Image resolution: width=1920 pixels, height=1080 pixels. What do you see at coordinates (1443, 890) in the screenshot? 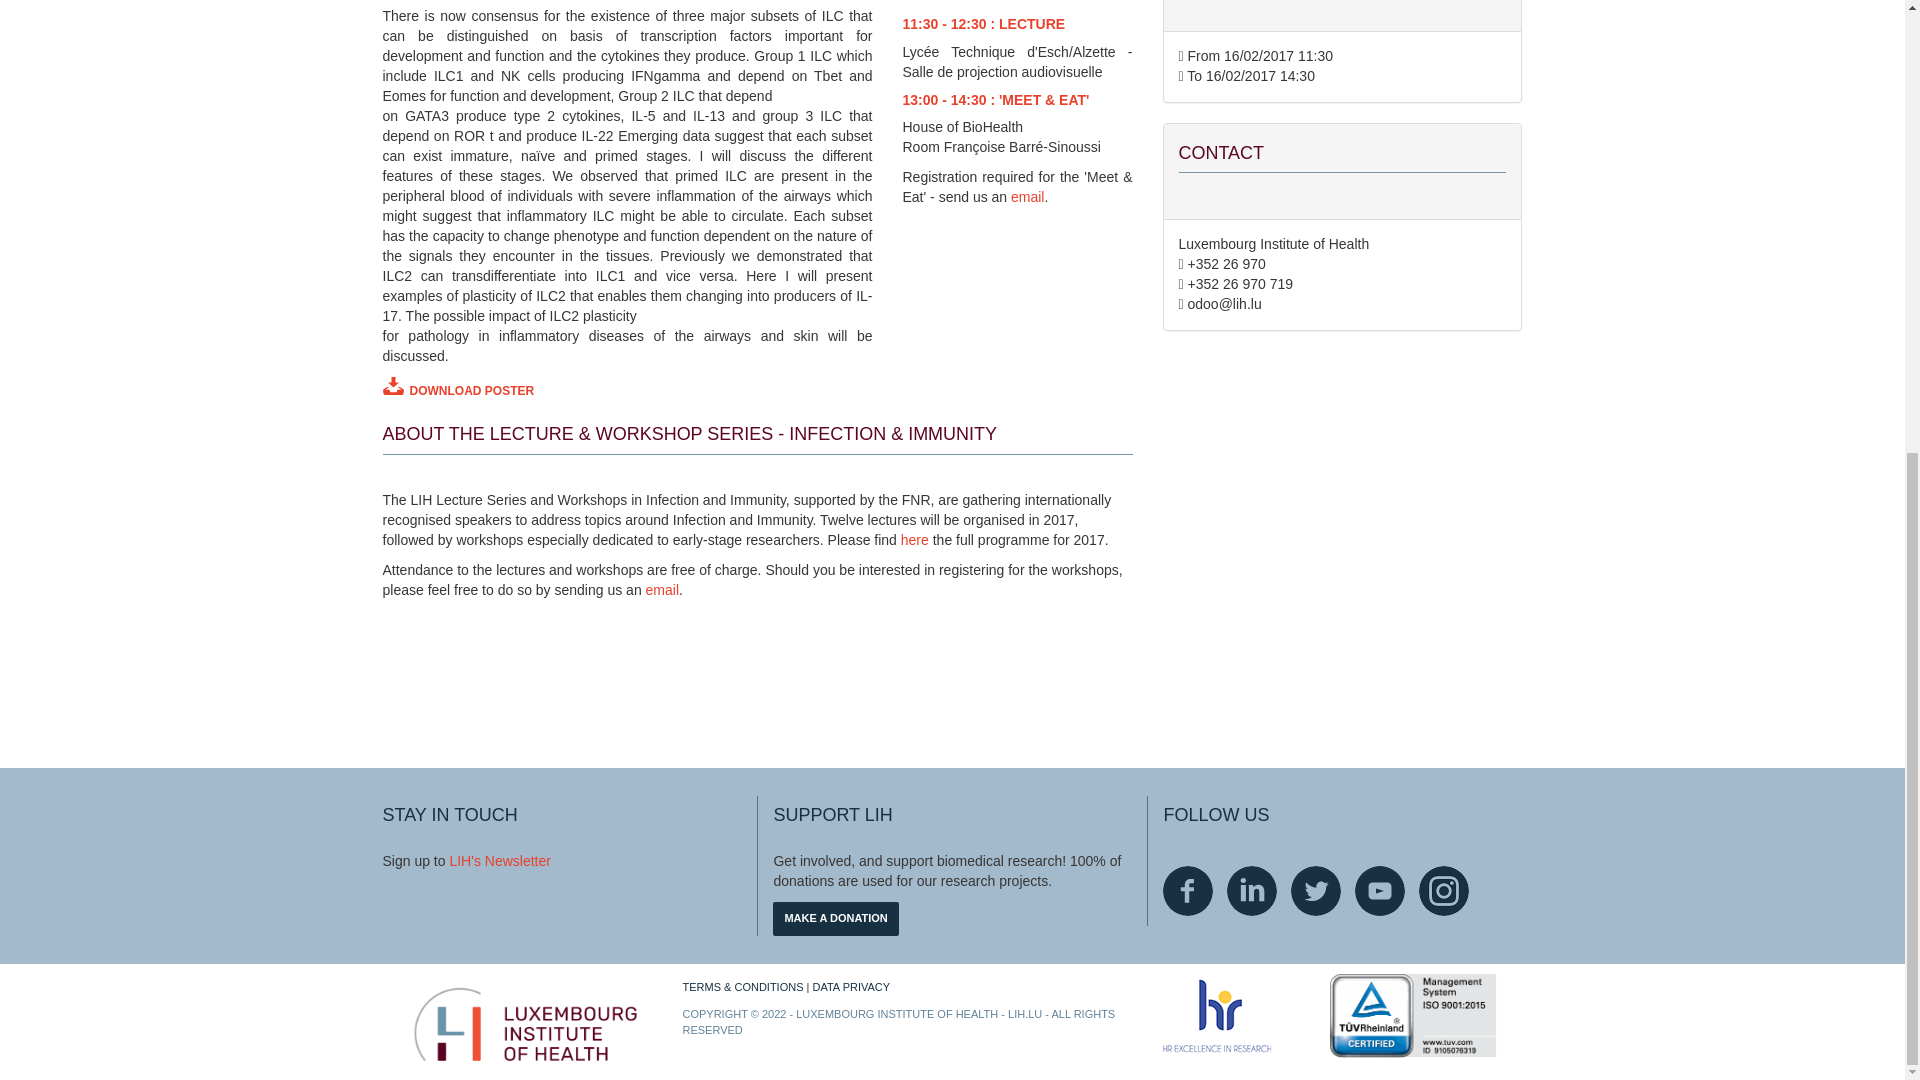
I see `Instagram` at bounding box center [1443, 890].